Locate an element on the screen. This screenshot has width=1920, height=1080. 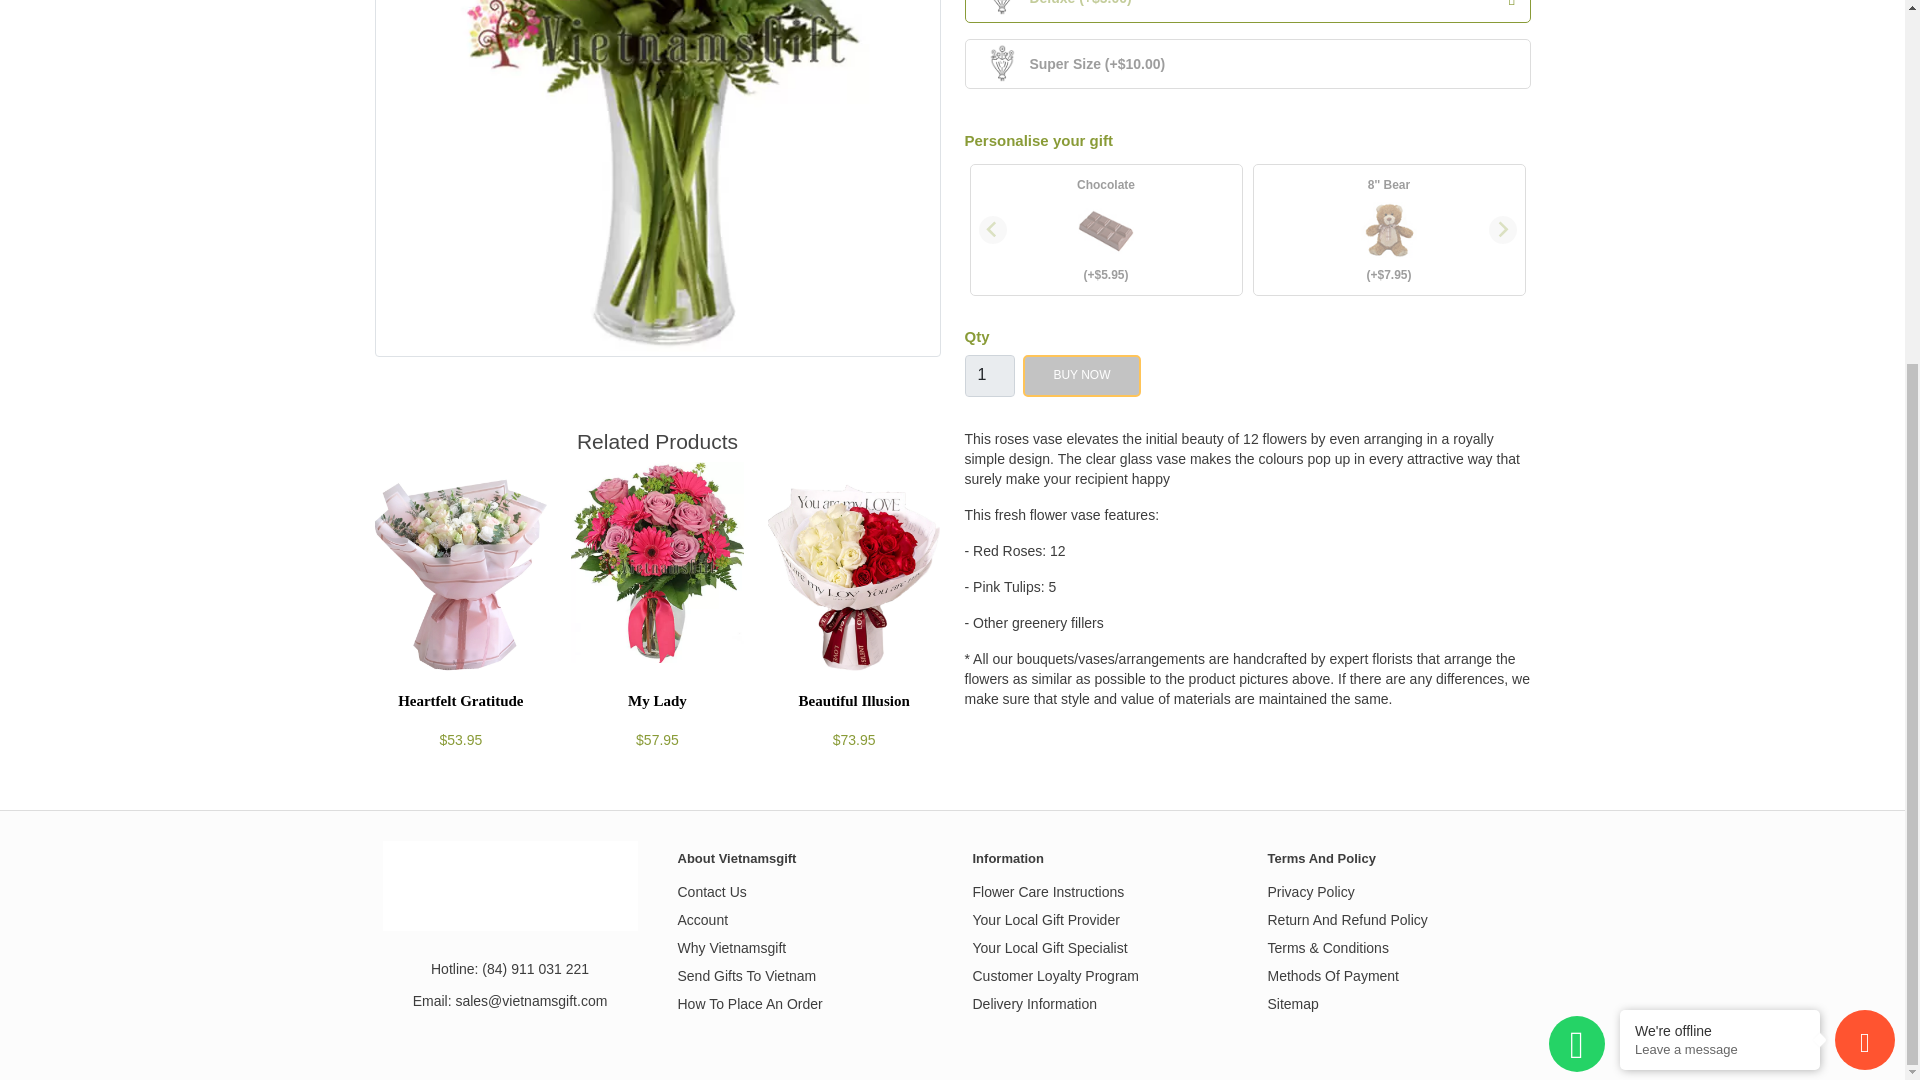
Leave a message is located at coordinates (1720, 512).